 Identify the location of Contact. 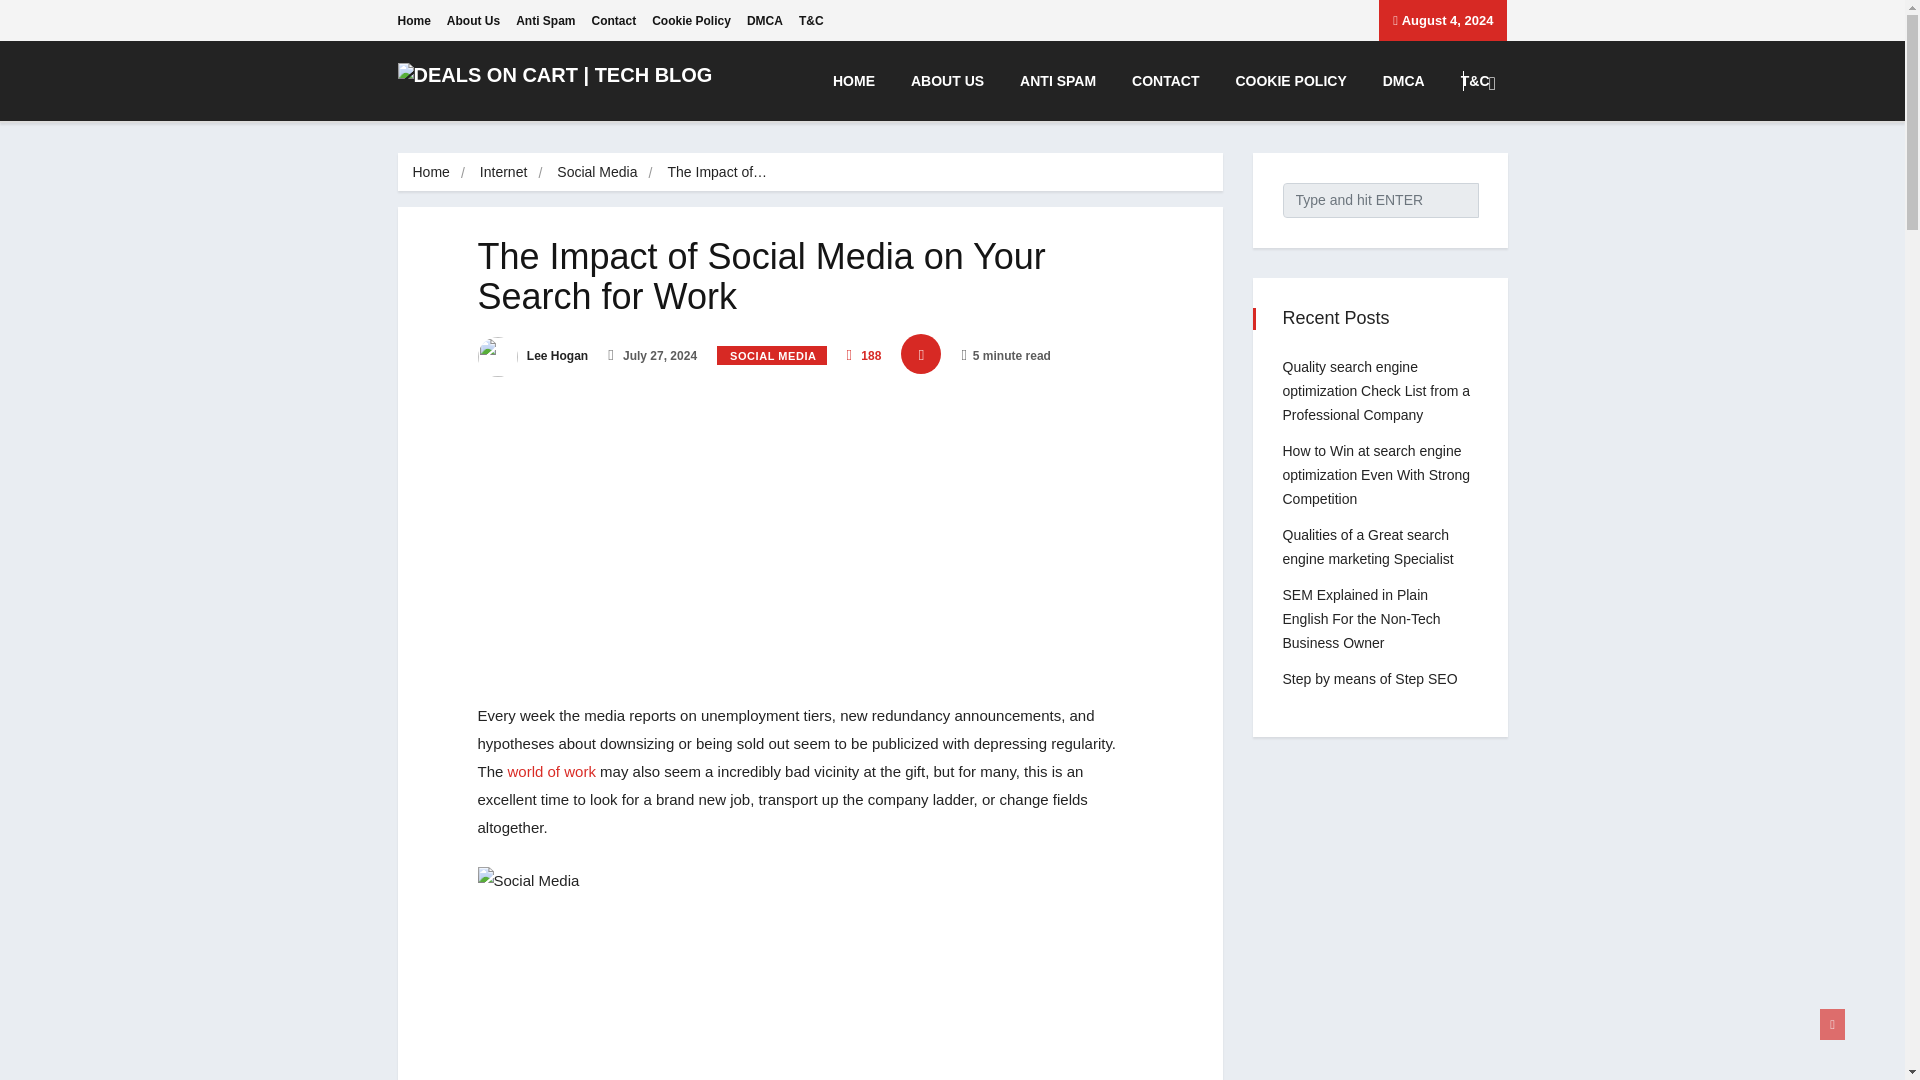
(614, 20).